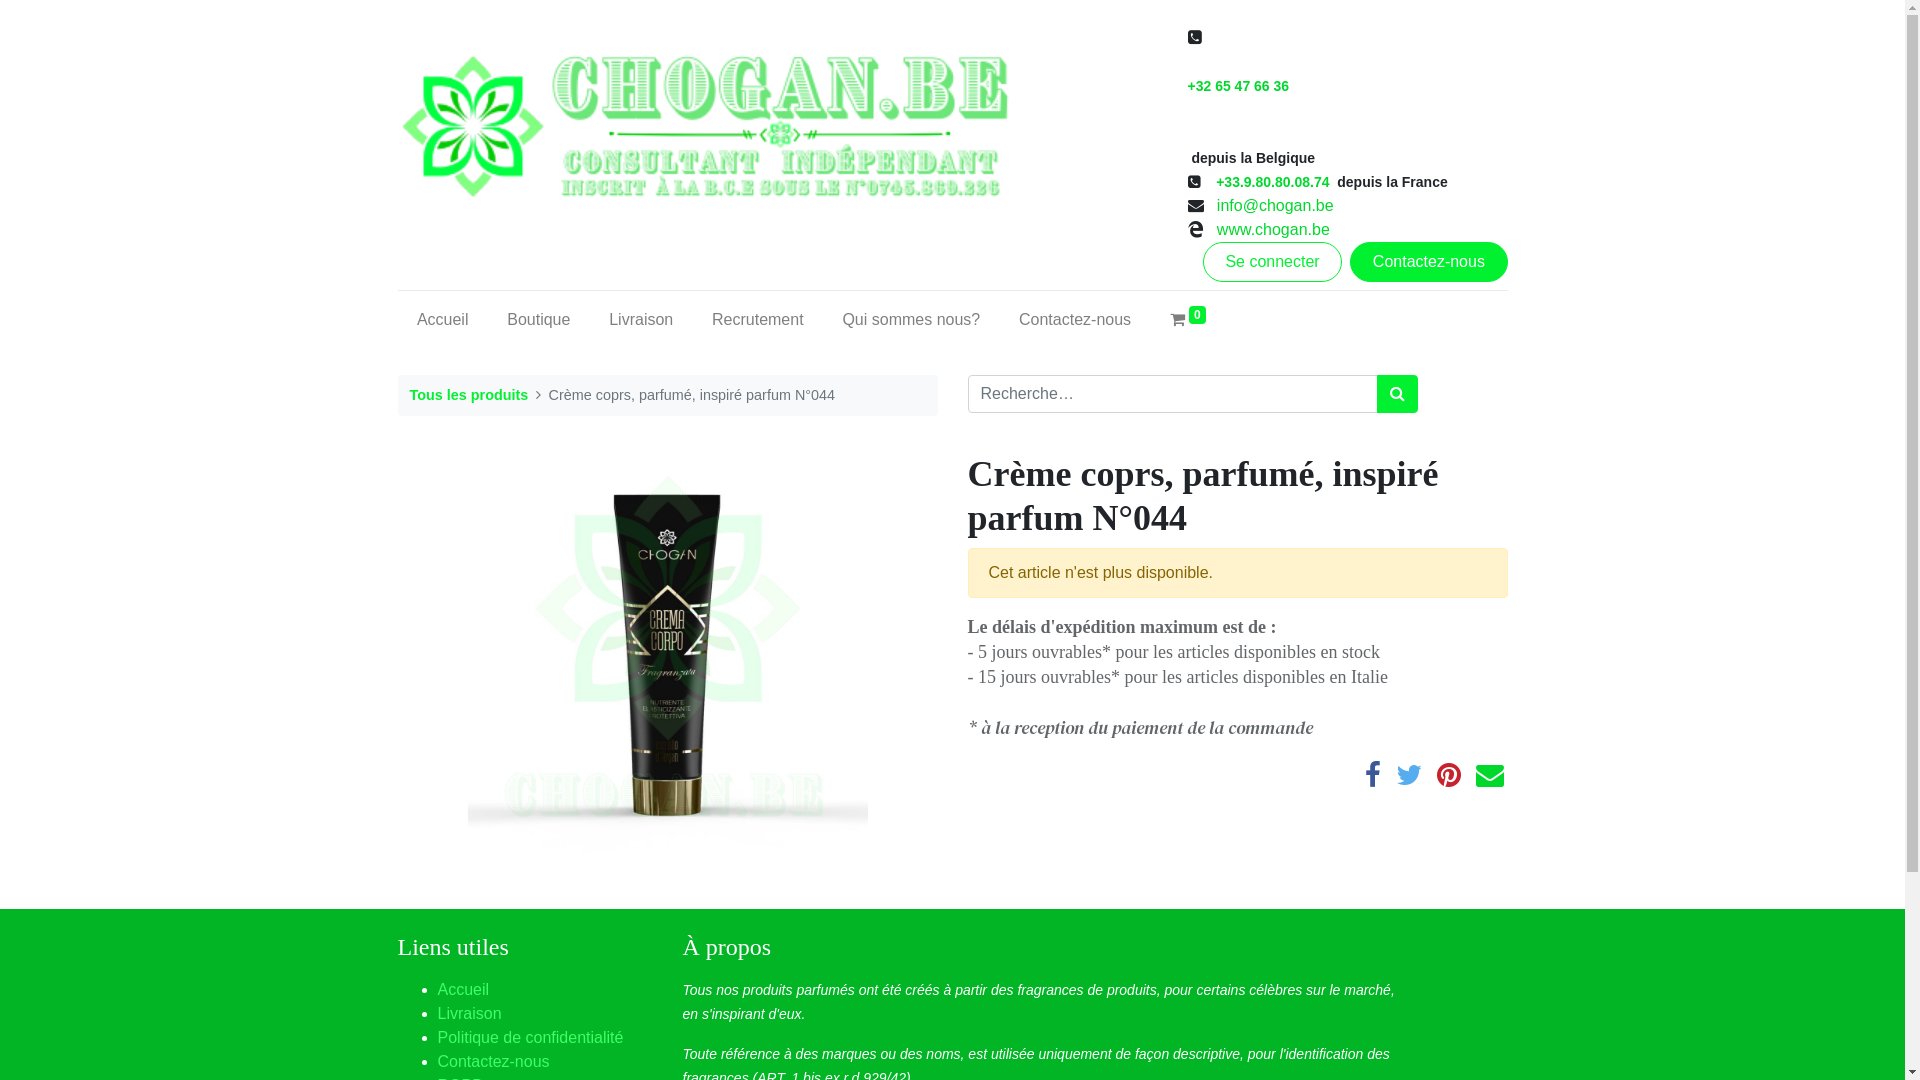 The width and height of the screenshot is (1920, 1080). Describe the element at coordinates (443, 320) in the screenshot. I see `Accueil` at that location.